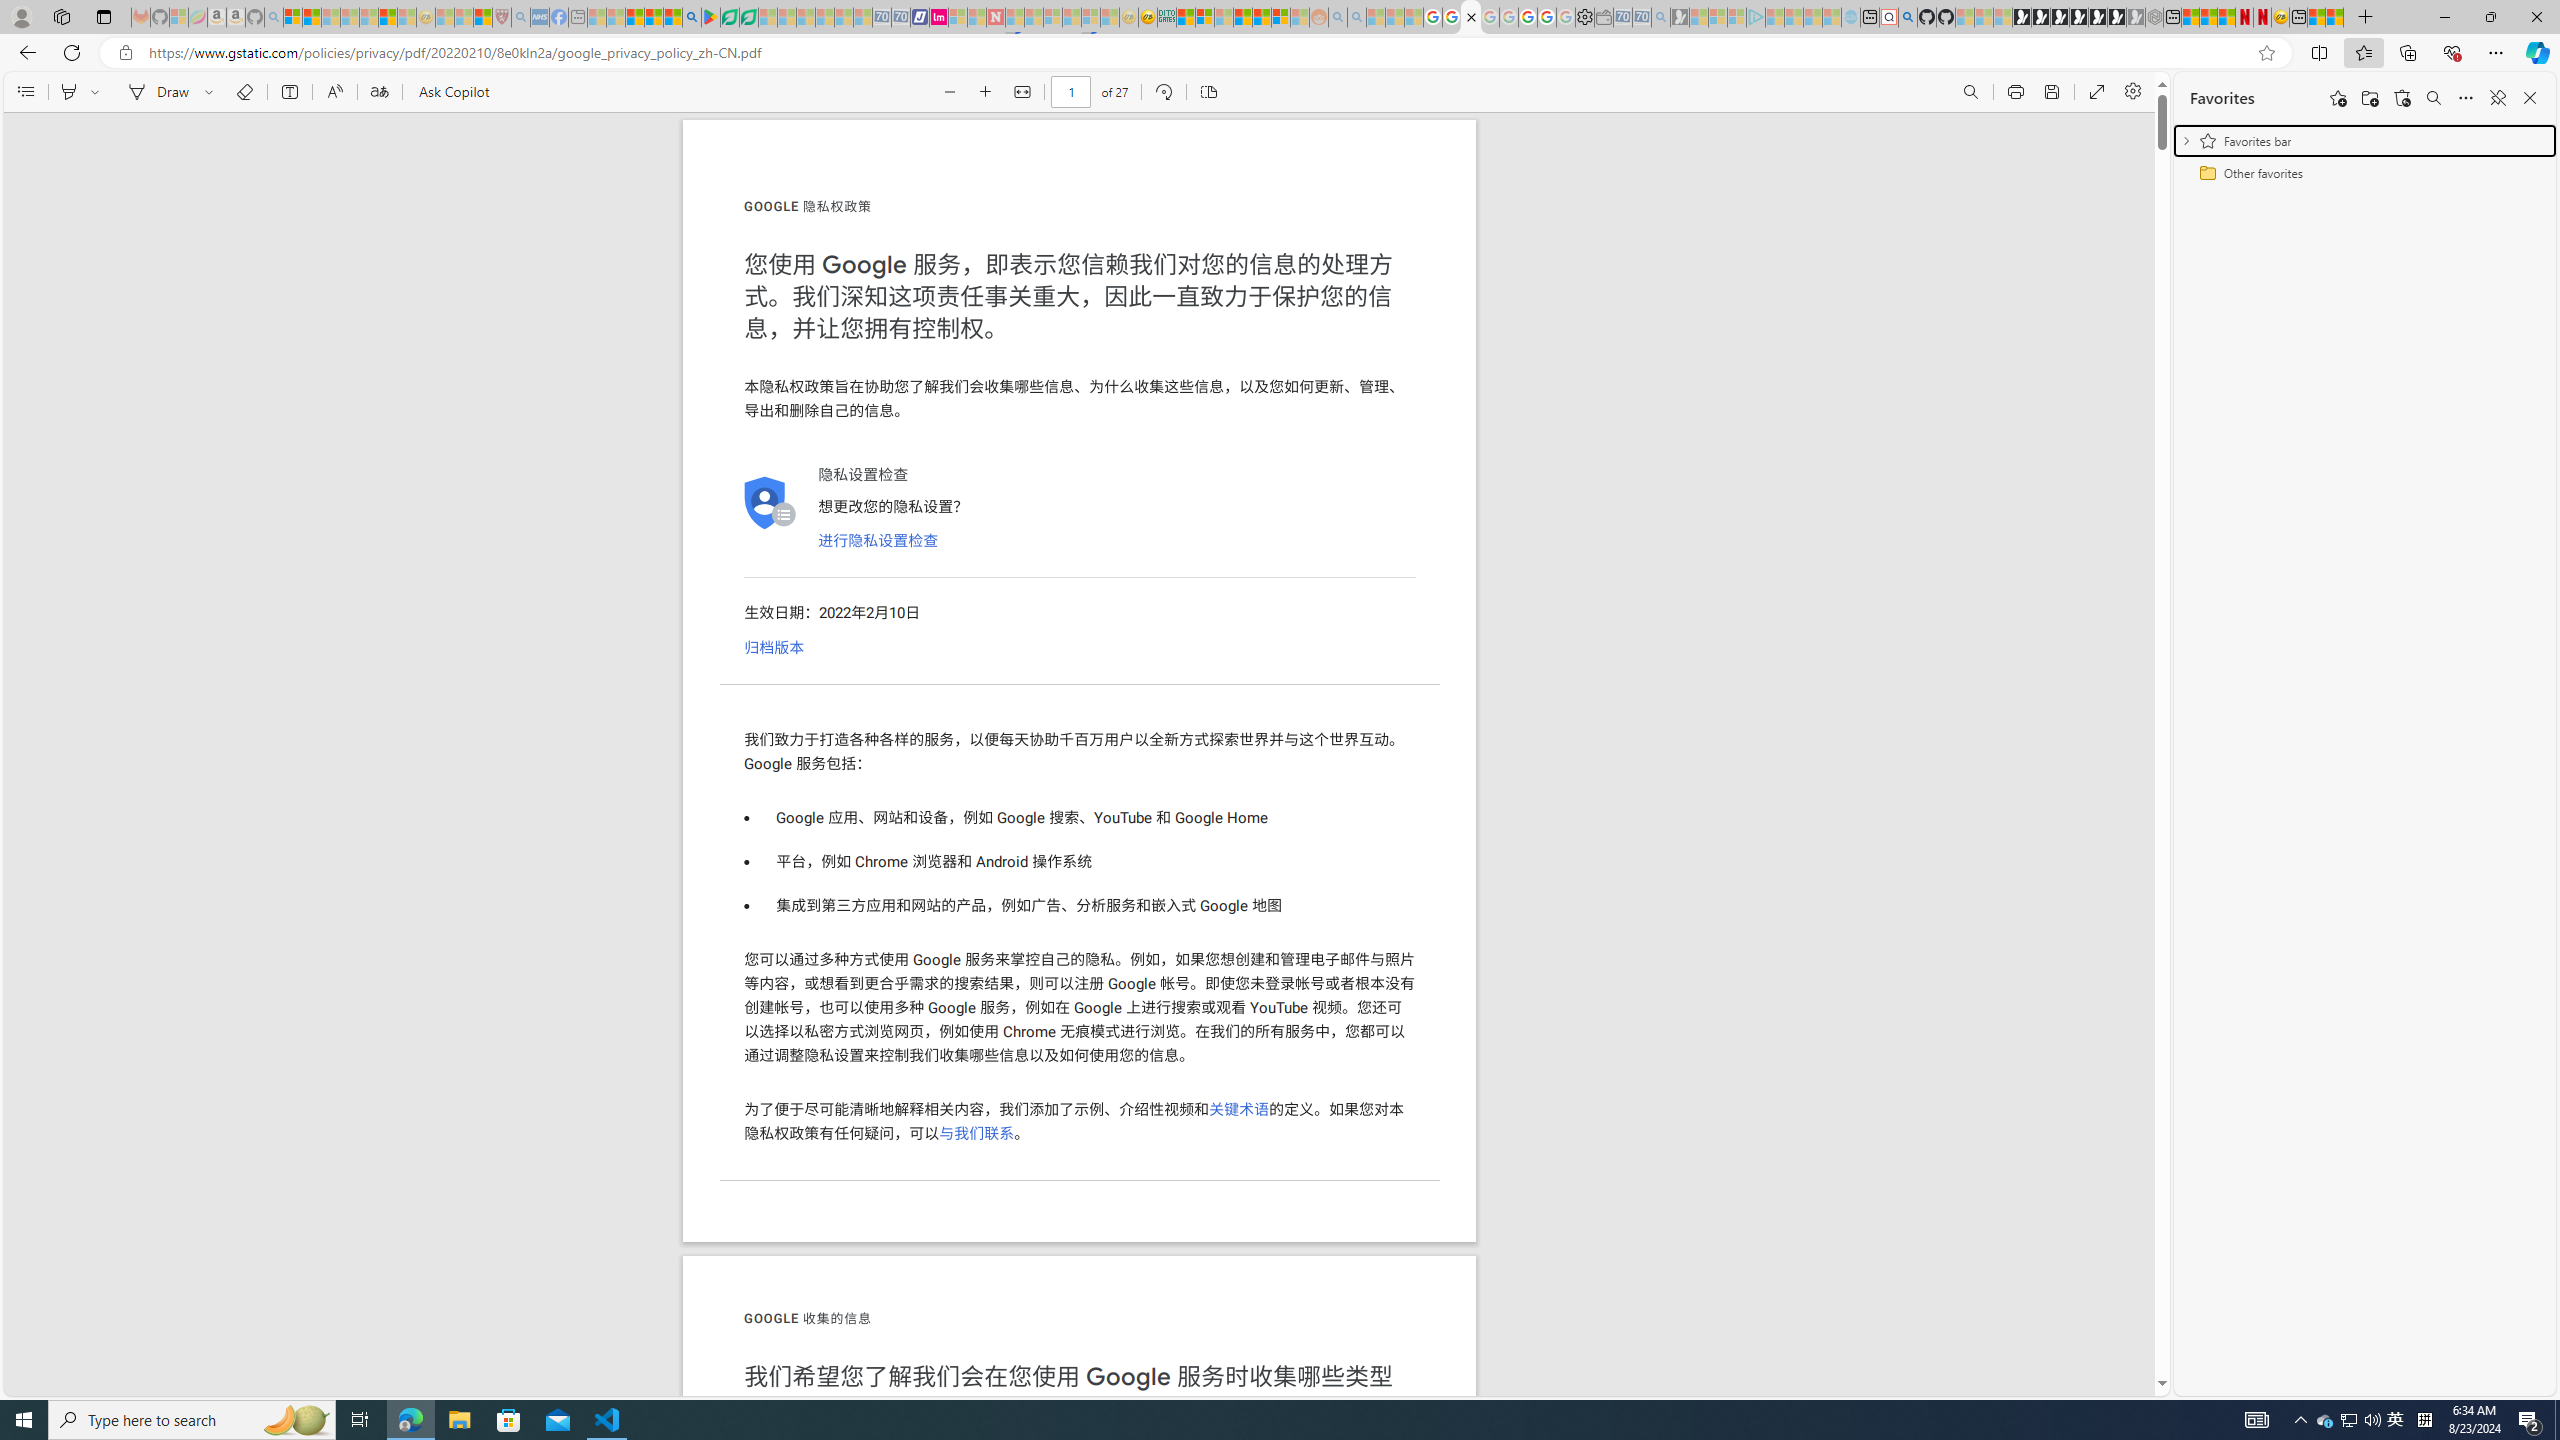  I want to click on Microsoft Word - consumer-privacy address update 2.2021, so click(750, 17).